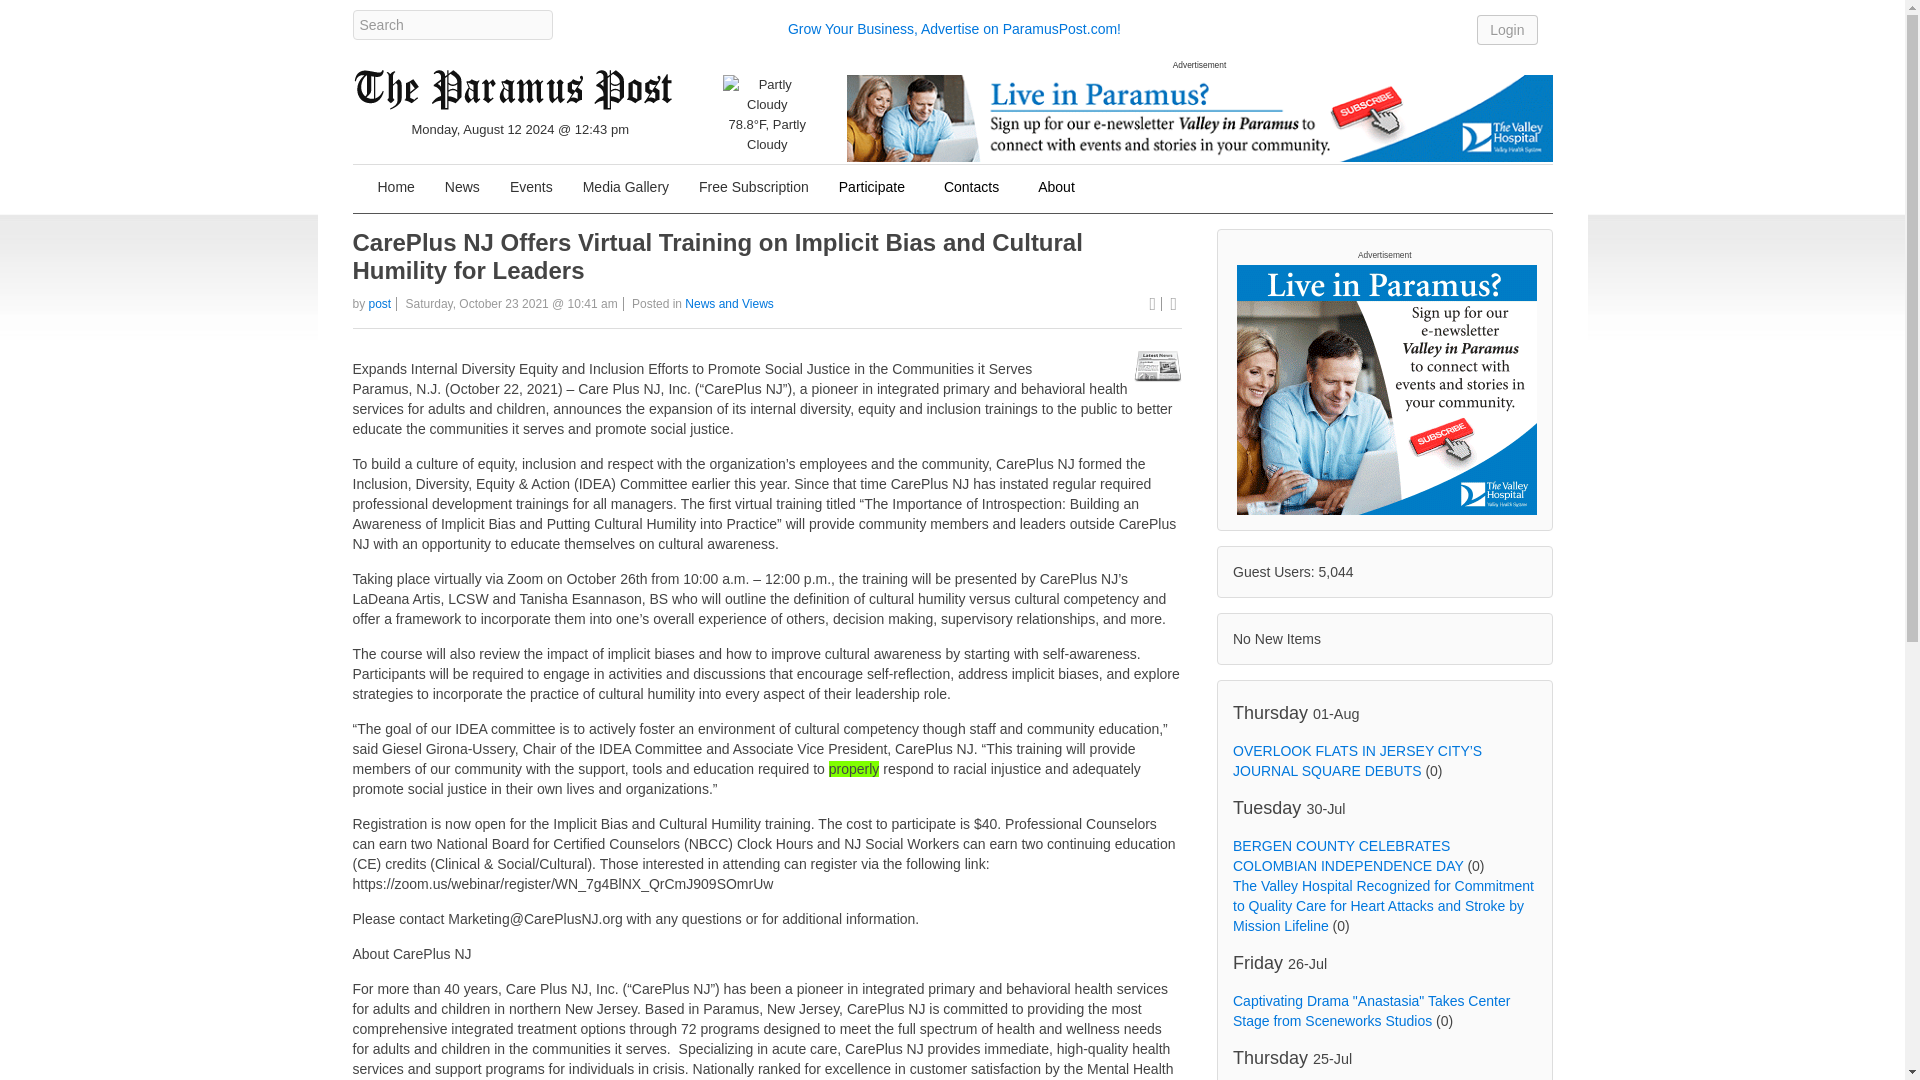 The width and height of the screenshot is (1920, 1080). I want to click on Login, so click(1506, 29).